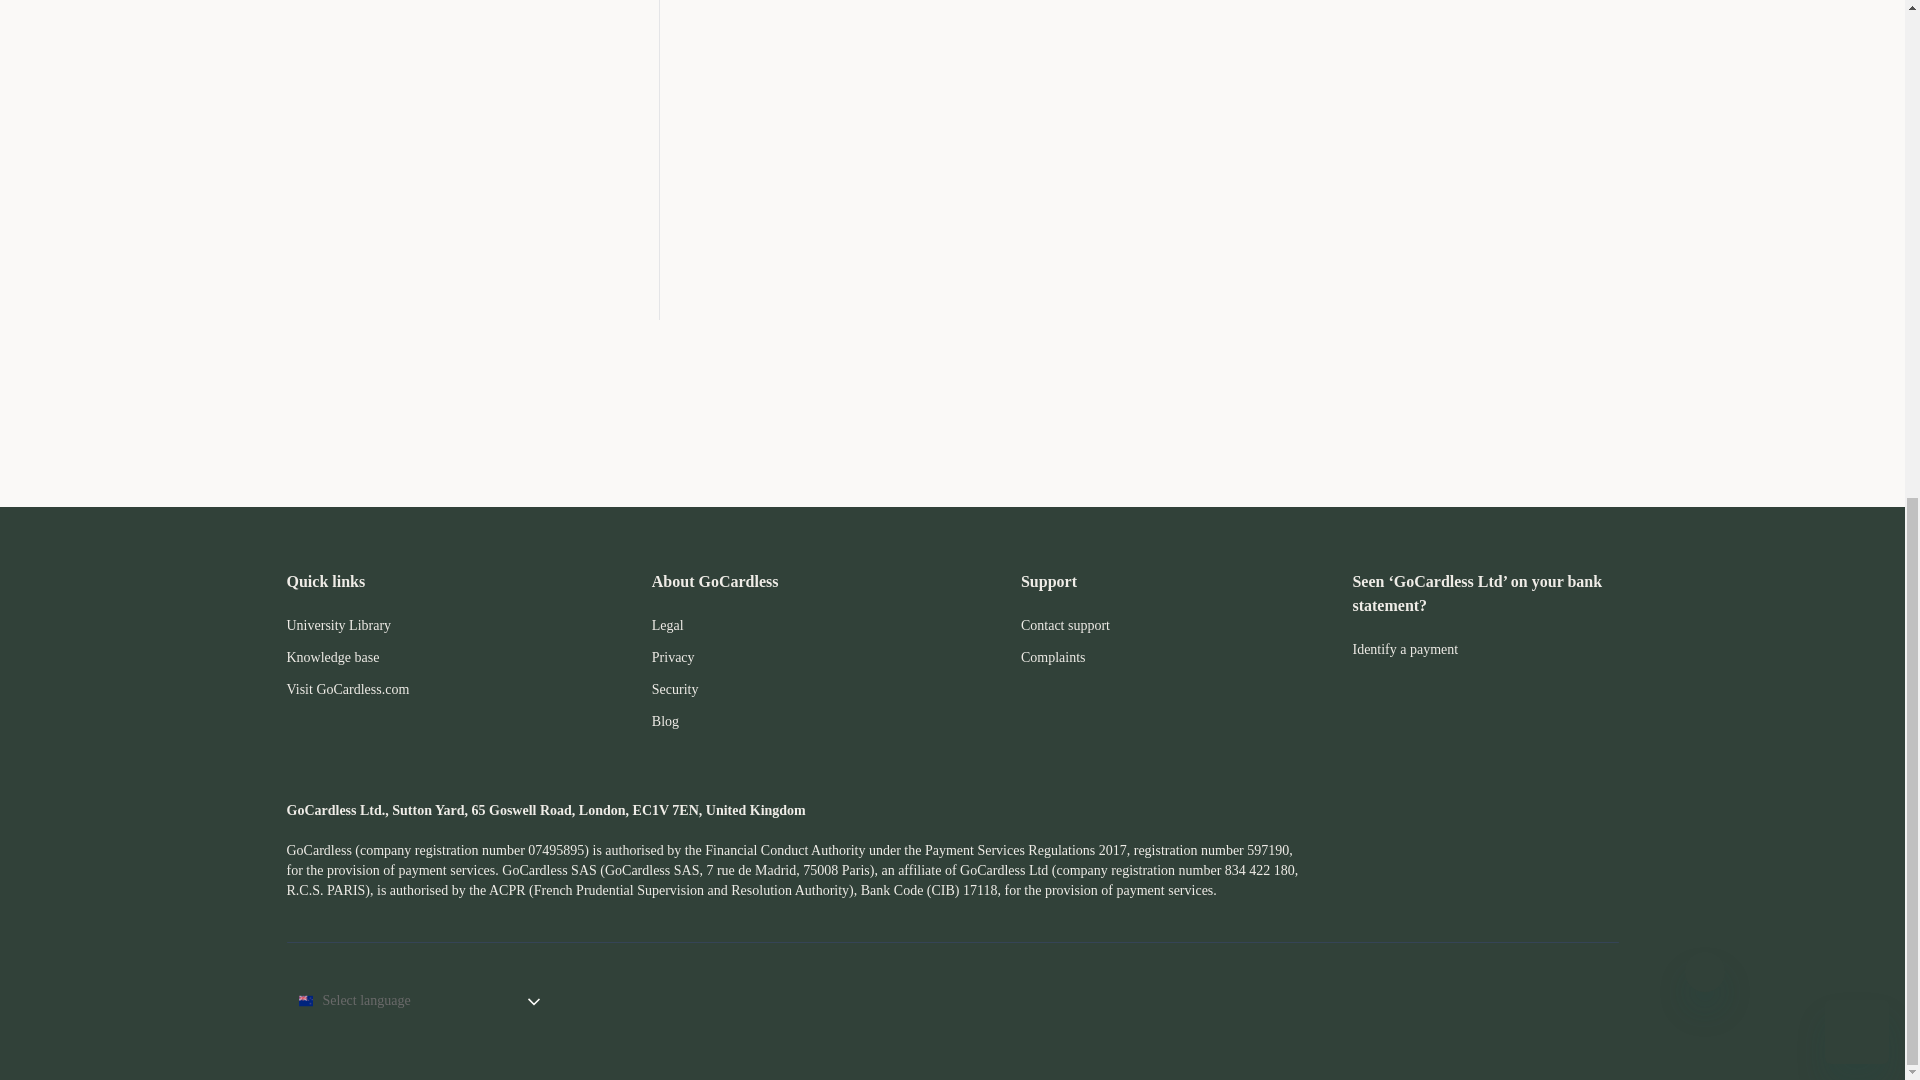 This screenshot has height=1080, width=1920. Describe the element at coordinates (666, 721) in the screenshot. I see `Blog` at that location.